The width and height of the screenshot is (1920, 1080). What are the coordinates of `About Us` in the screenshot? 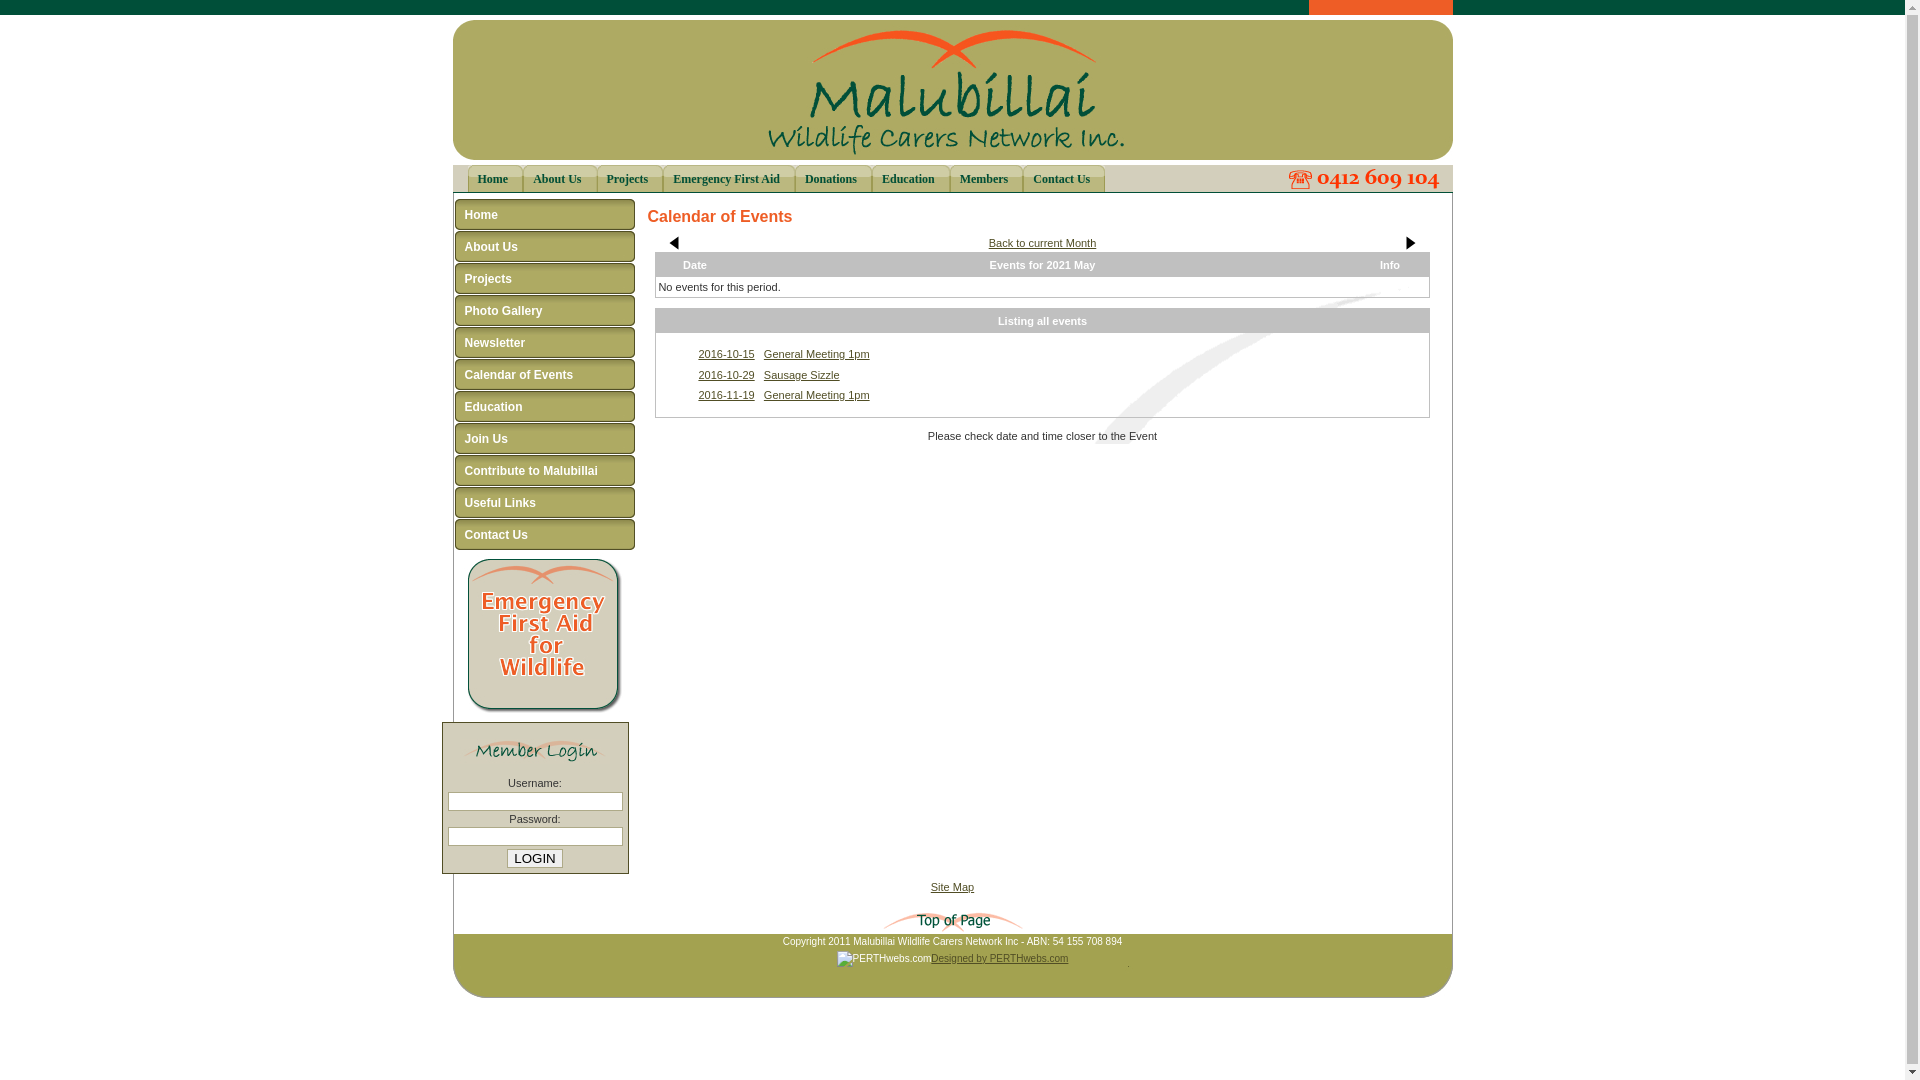 It's located at (544, 247).